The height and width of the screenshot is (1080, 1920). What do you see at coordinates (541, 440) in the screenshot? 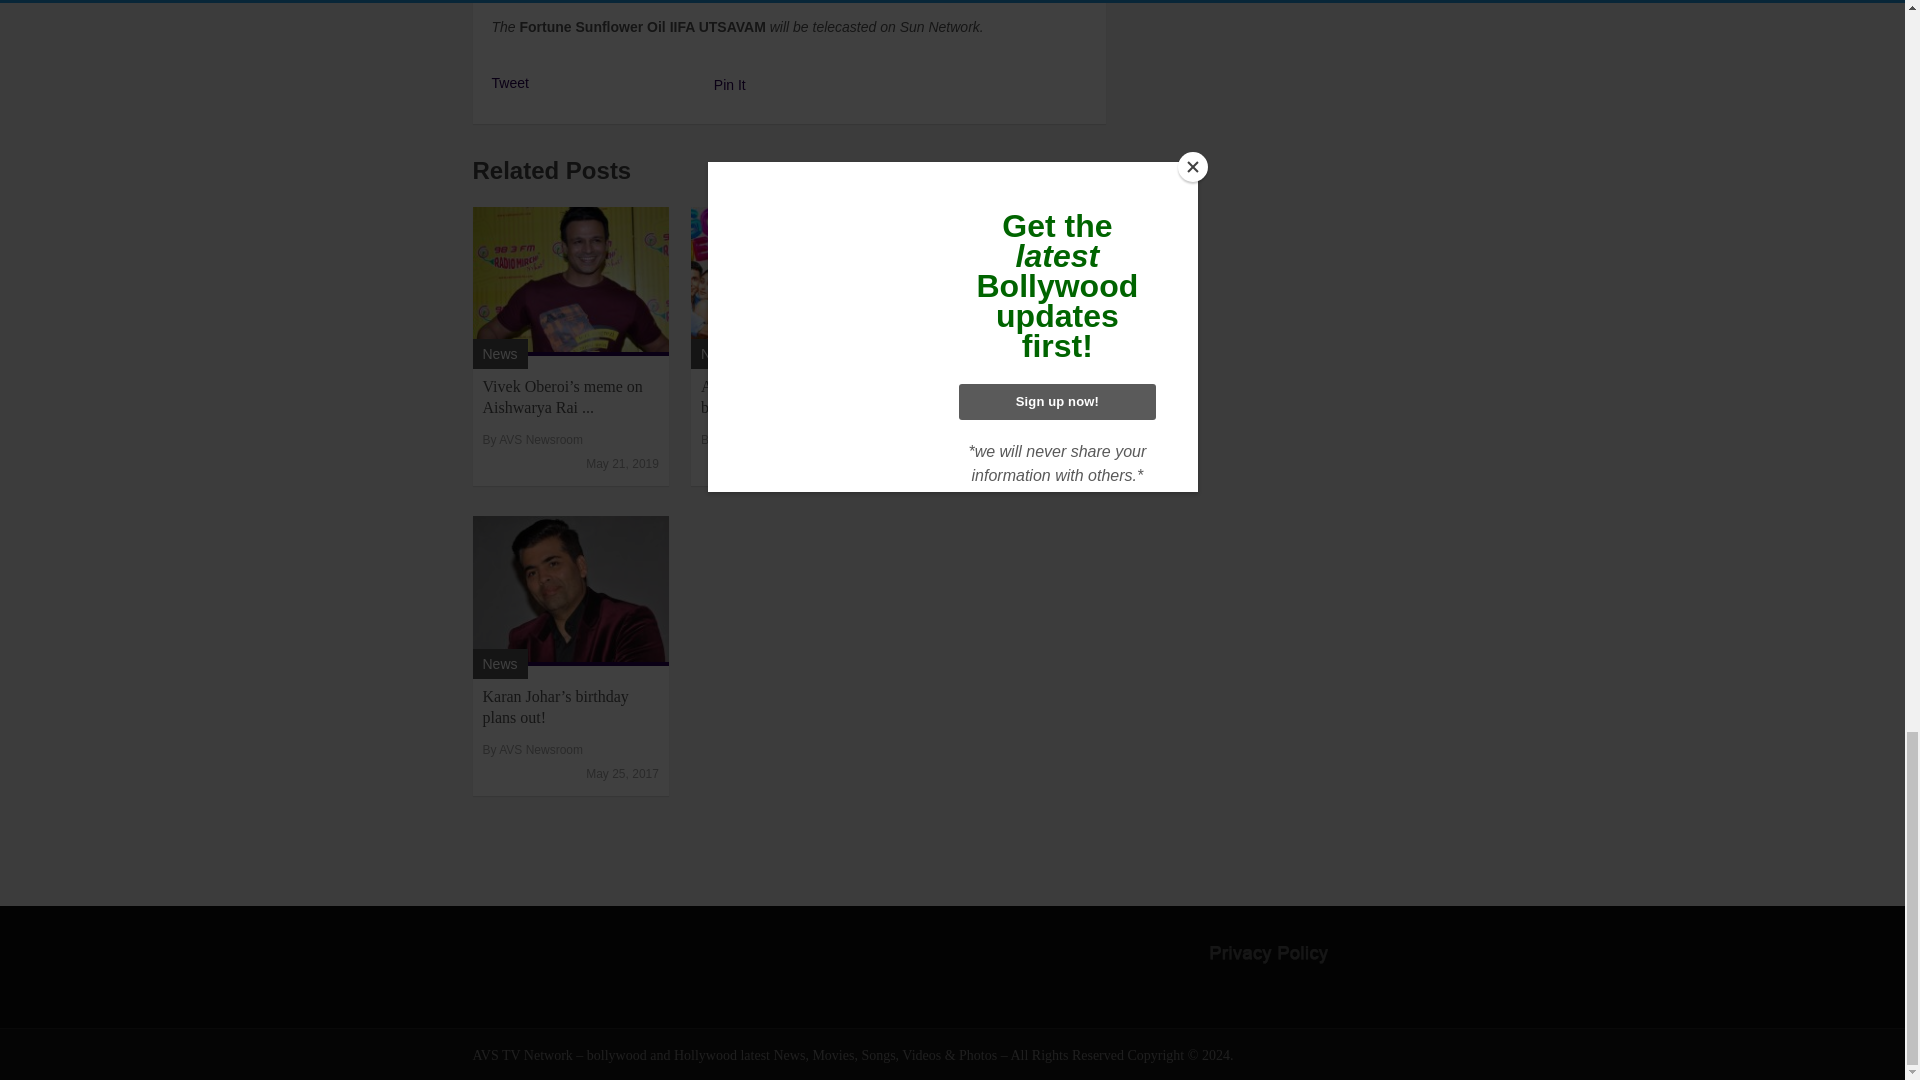
I see `Posts by AVS Newsroom` at bounding box center [541, 440].